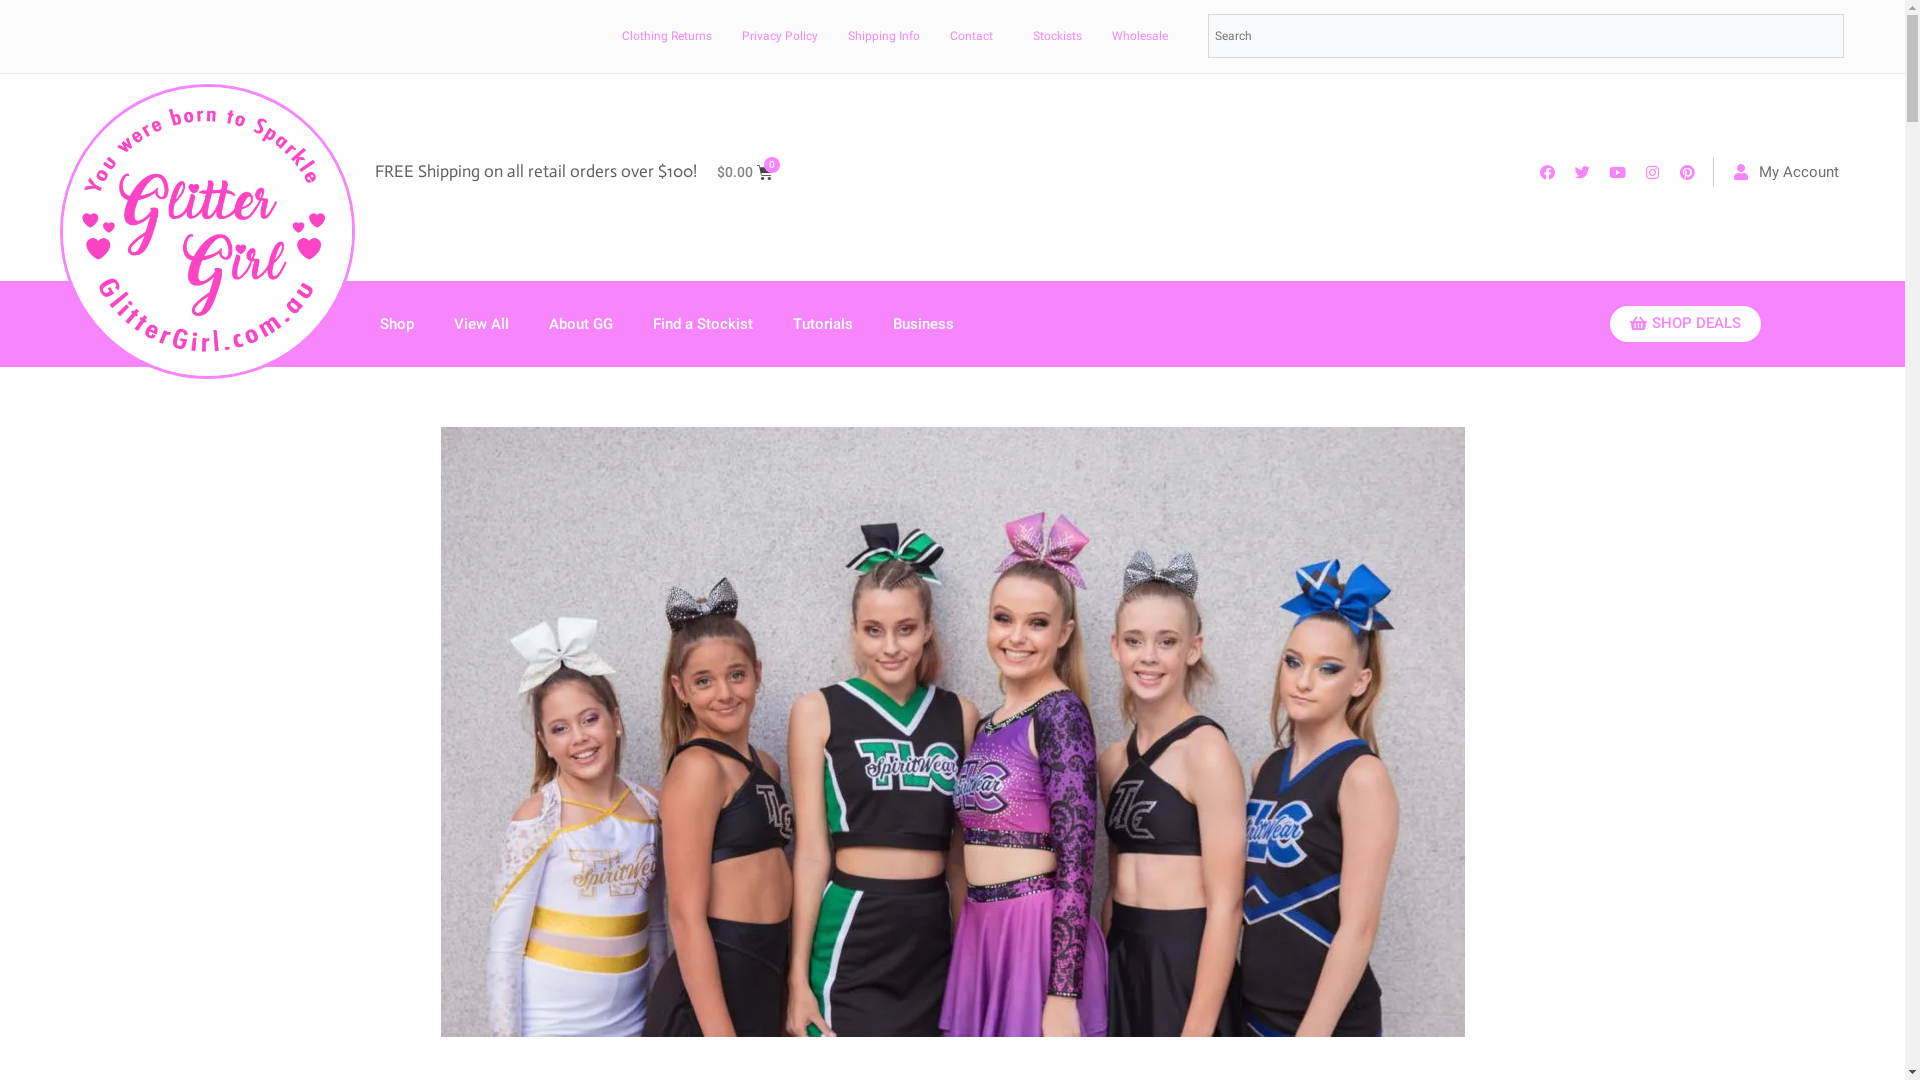 The image size is (1920, 1080). What do you see at coordinates (581, 324) in the screenshot?
I see `About GG` at bounding box center [581, 324].